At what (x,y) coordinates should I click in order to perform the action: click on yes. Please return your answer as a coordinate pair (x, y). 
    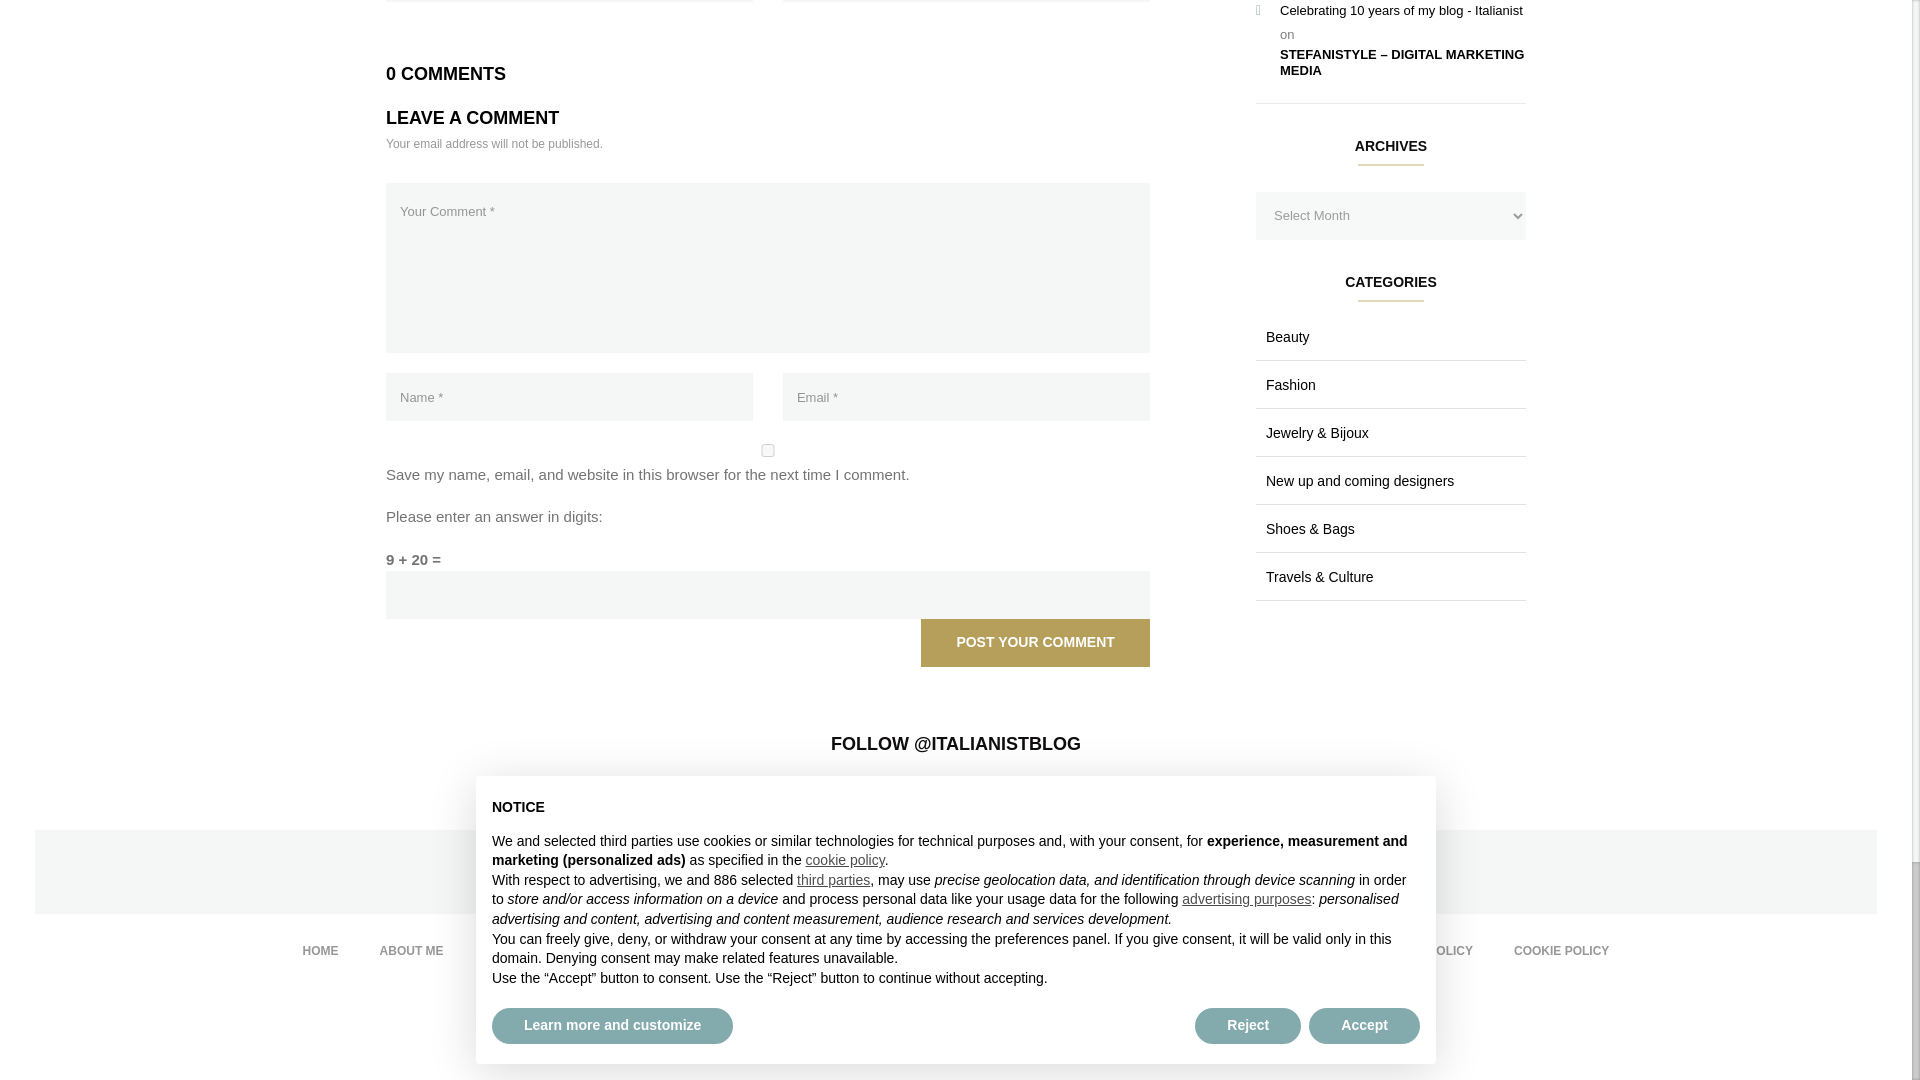
    Looking at the image, I should click on (768, 450).